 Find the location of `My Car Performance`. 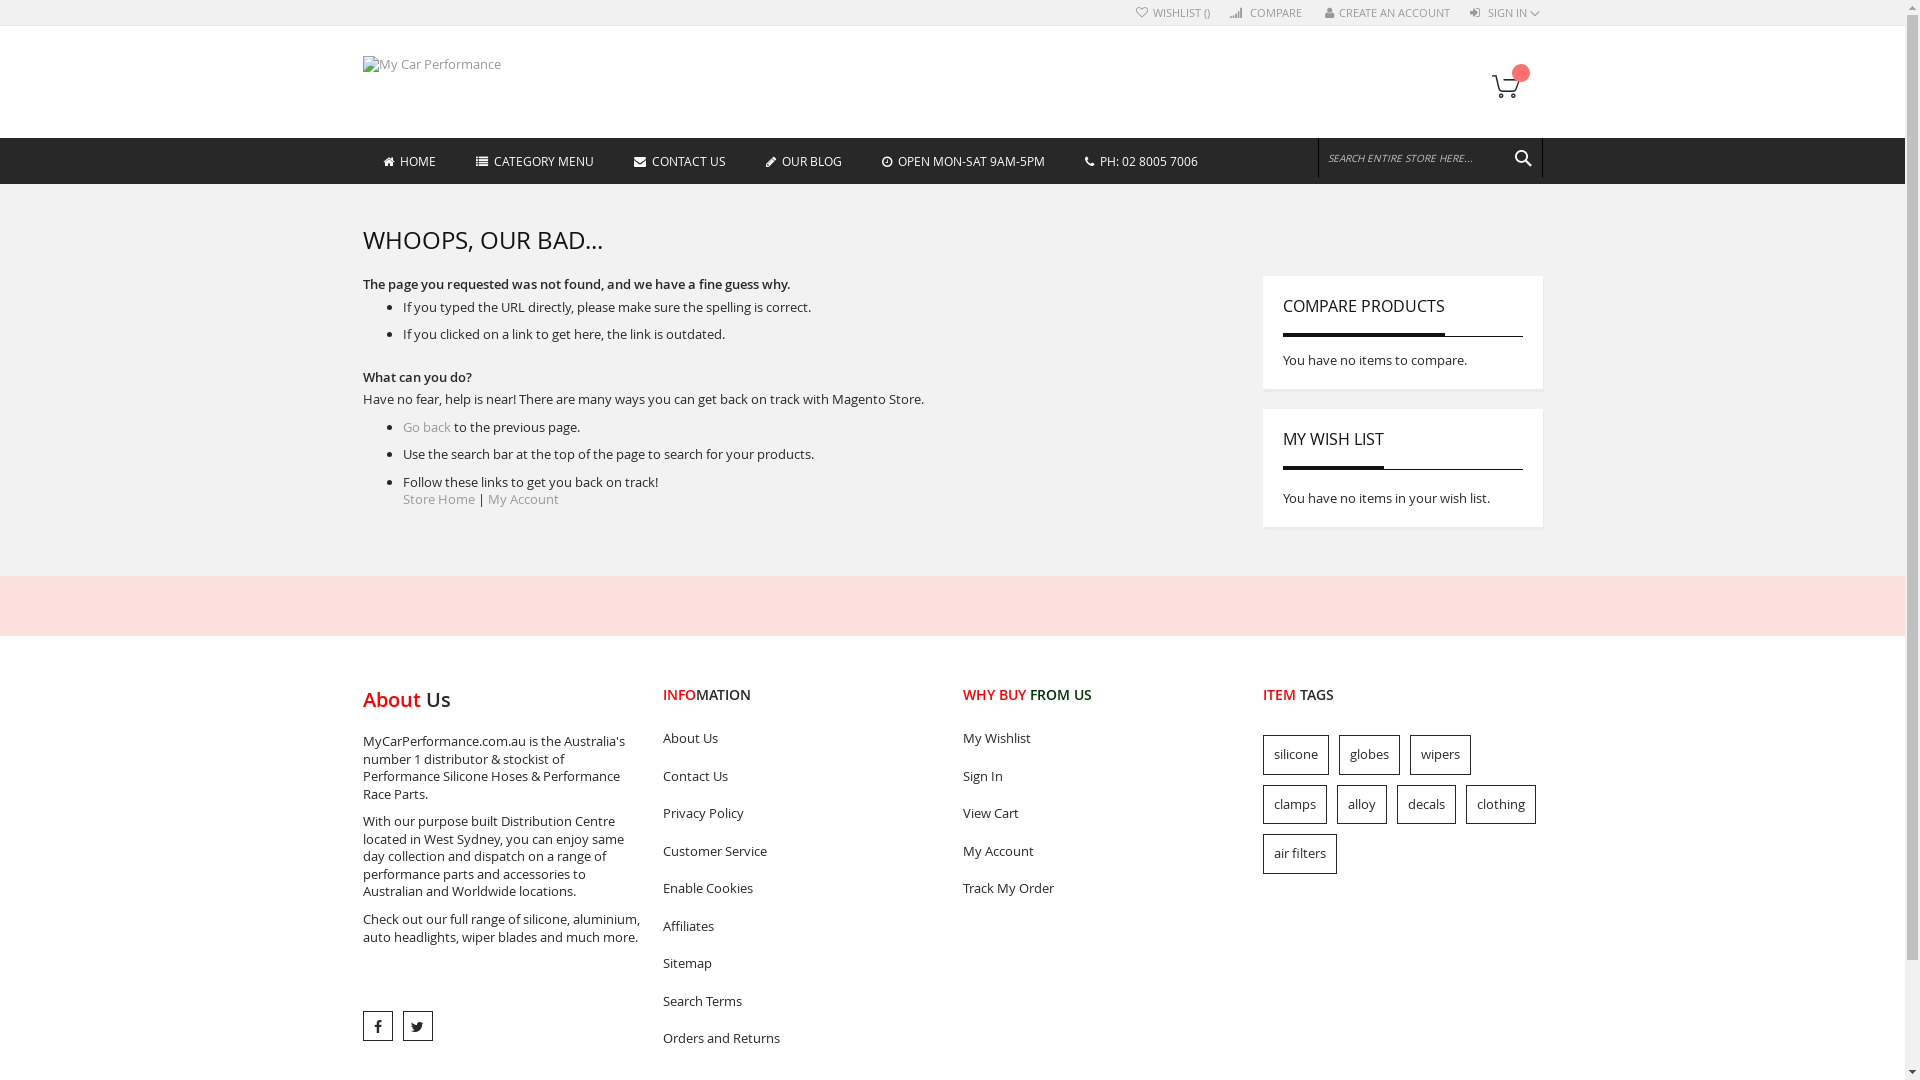

My Car Performance is located at coordinates (447, 65).